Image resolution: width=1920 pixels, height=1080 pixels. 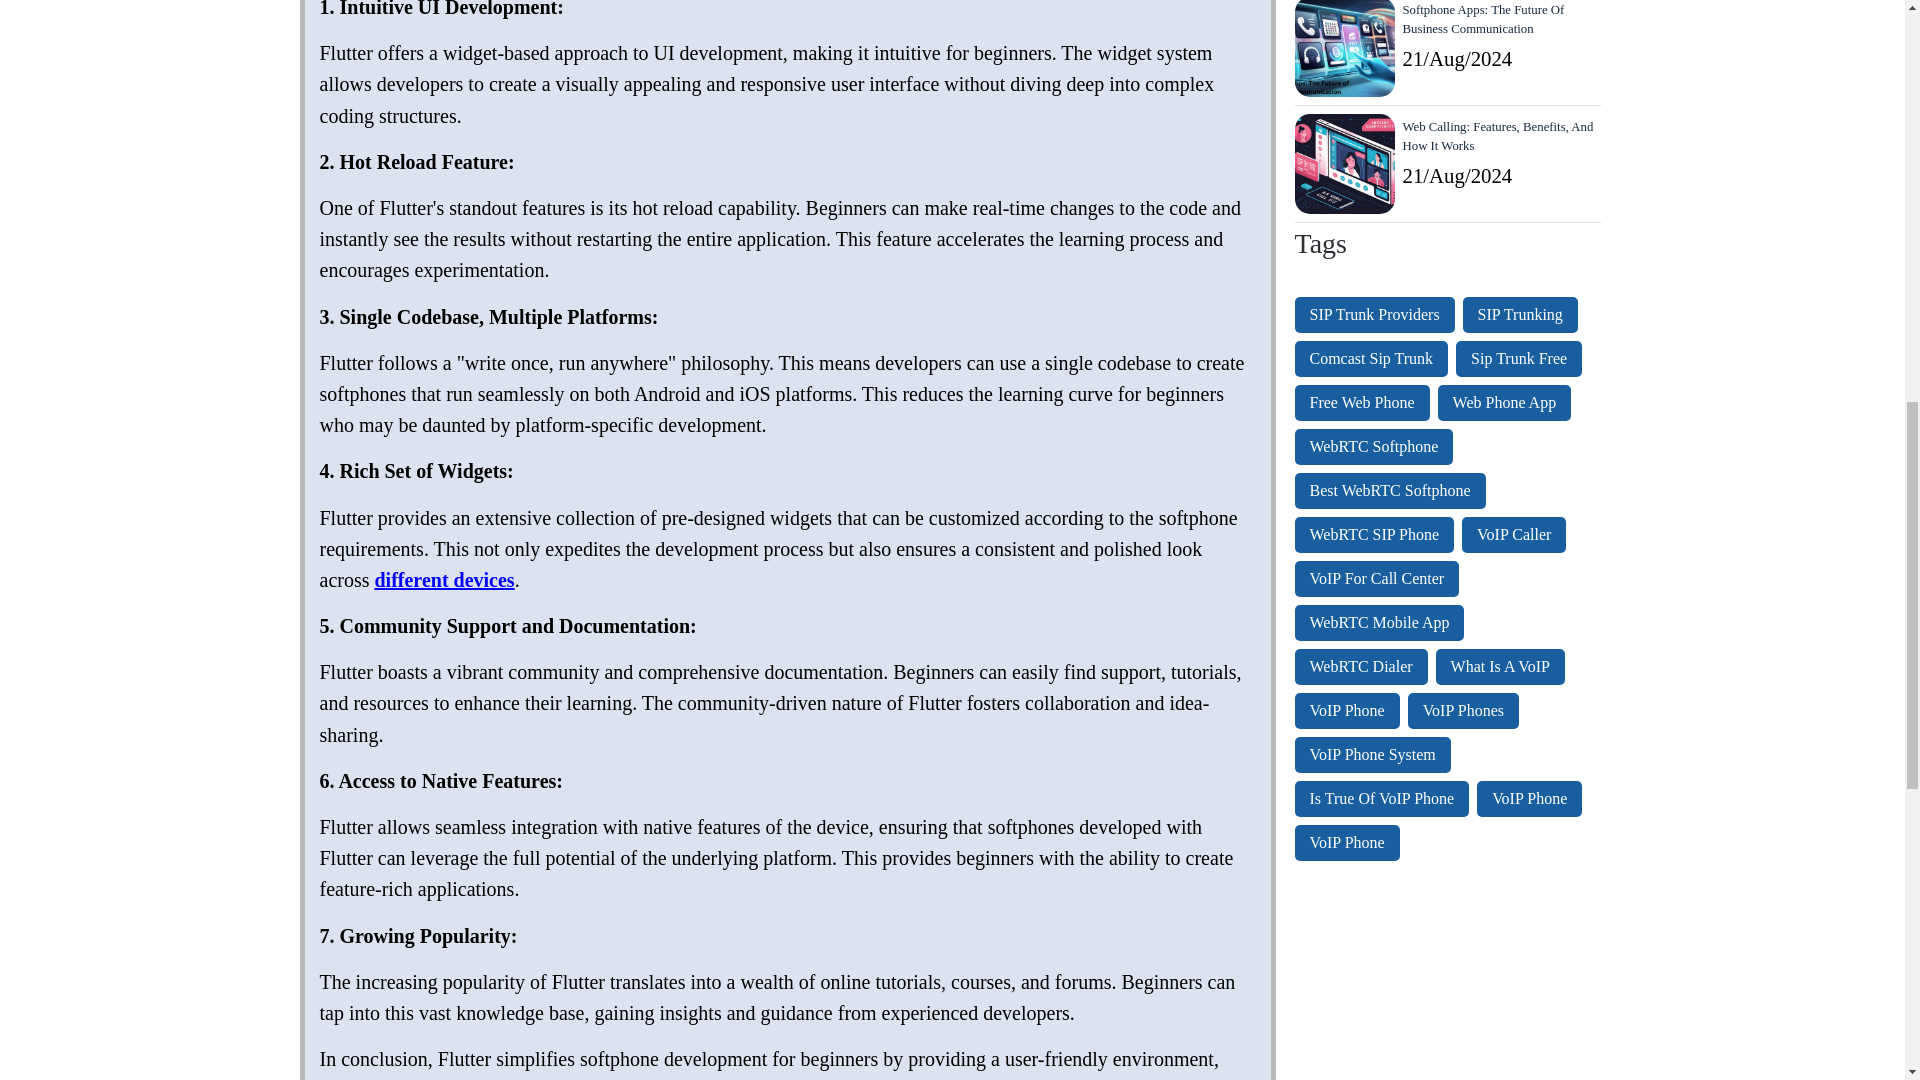 What do you see at coordinates (1518, 358) in the screenshot?
I see `Sip Trunk Free` at bounding box center [1518, 358].